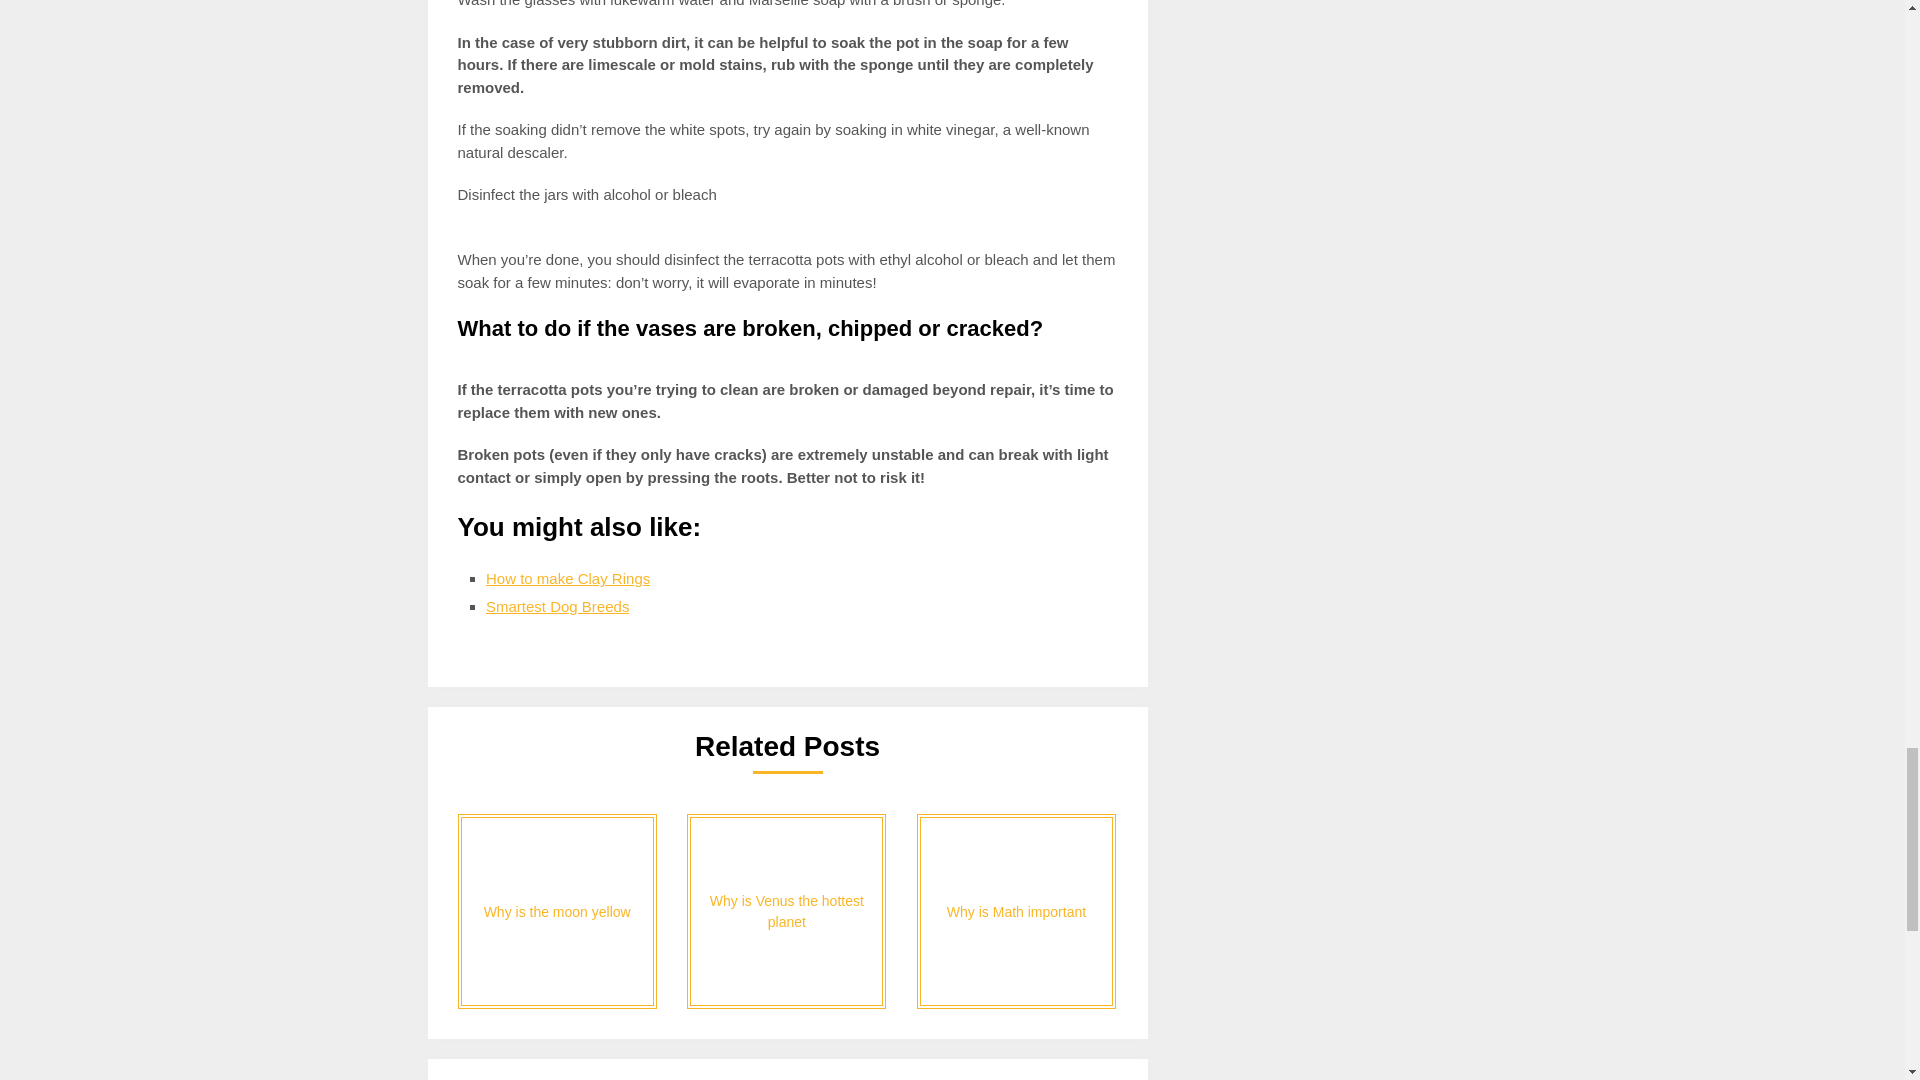 This screenshot has width=1920, height=1080. What do you see at coordinates (786, 911) in the screenshot?
I see `Why is Venus the hottest planet` at bounding box center [786, 911].